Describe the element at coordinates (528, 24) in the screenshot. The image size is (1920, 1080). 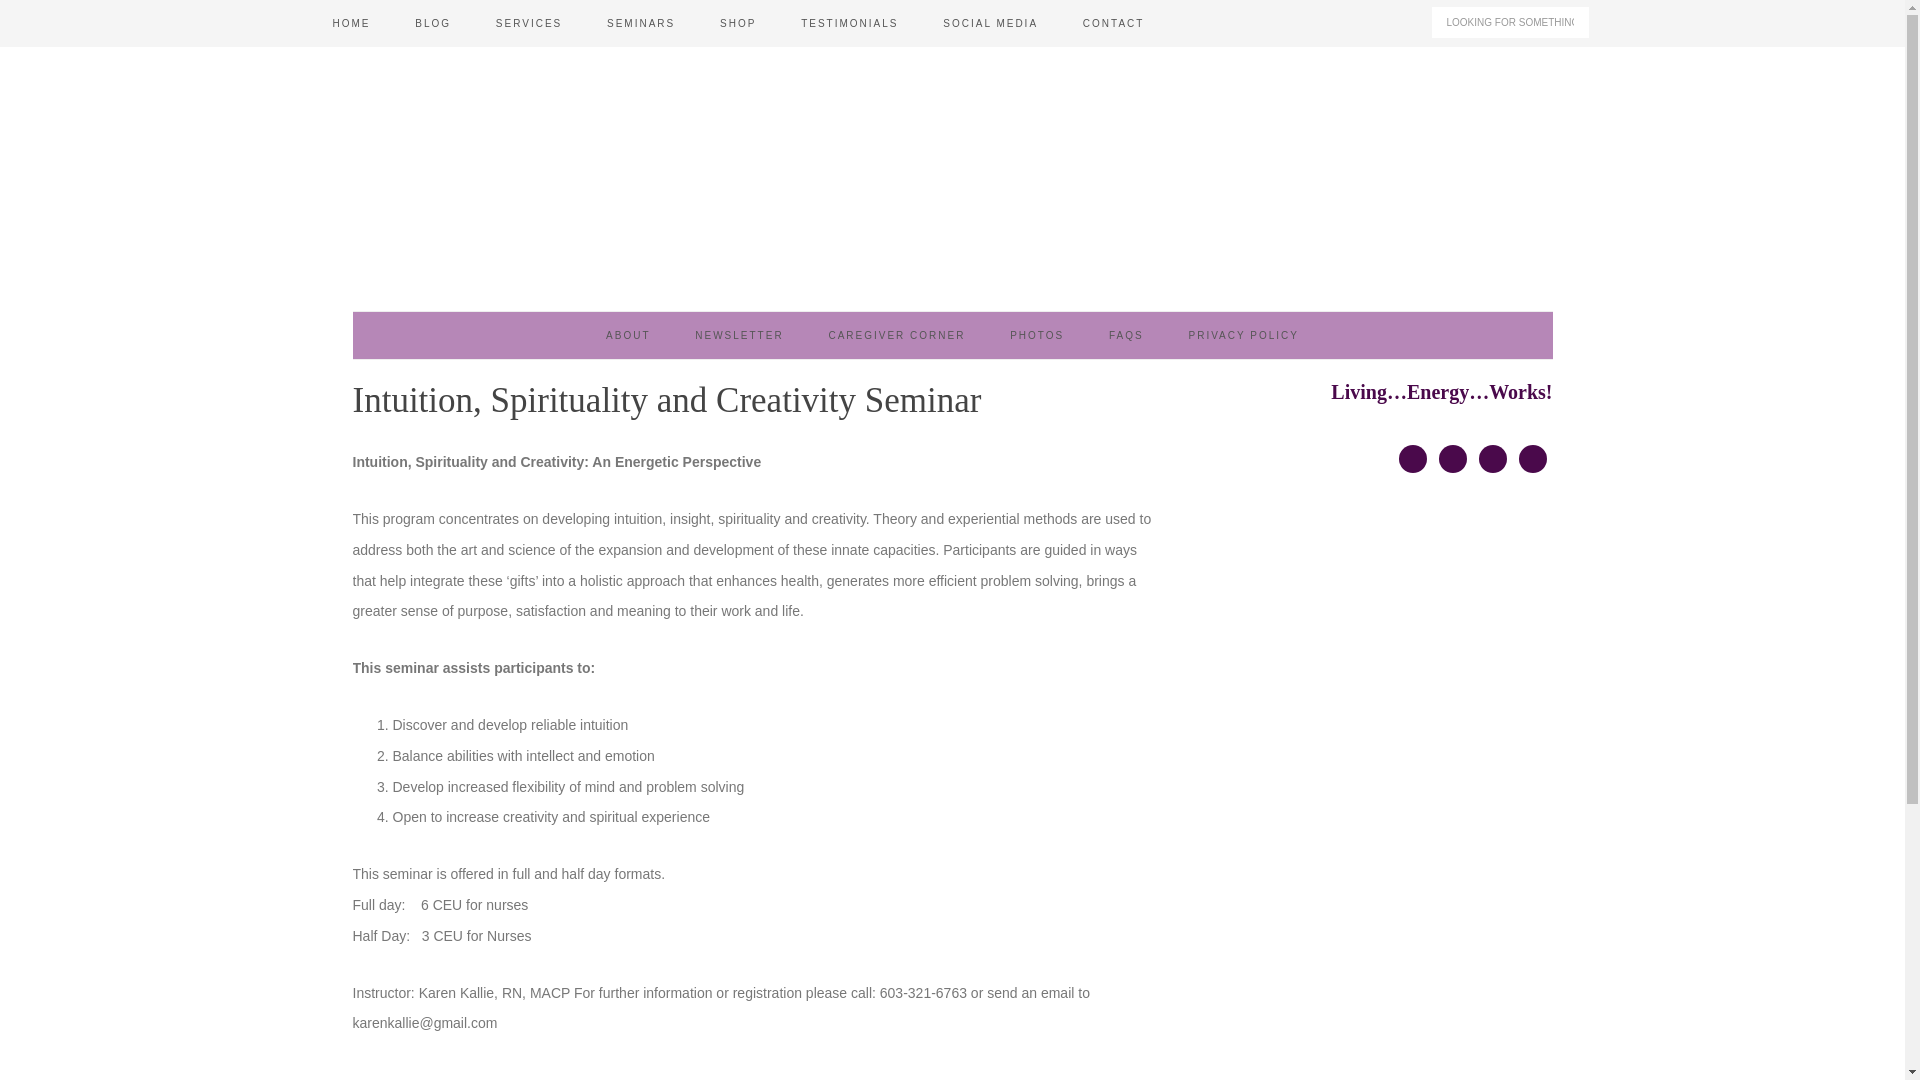
I see `SERVICES` at that location.